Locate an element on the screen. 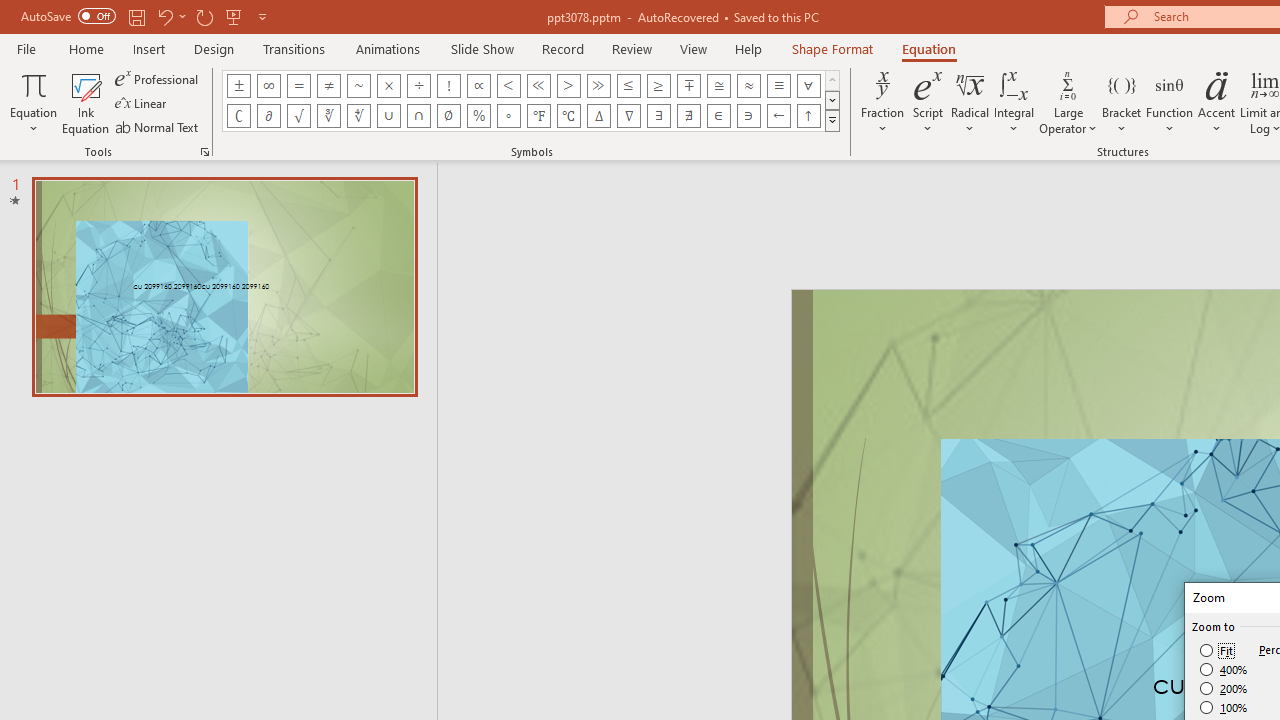  Equation Symbol Approximately is located at coordinates (358, 86).